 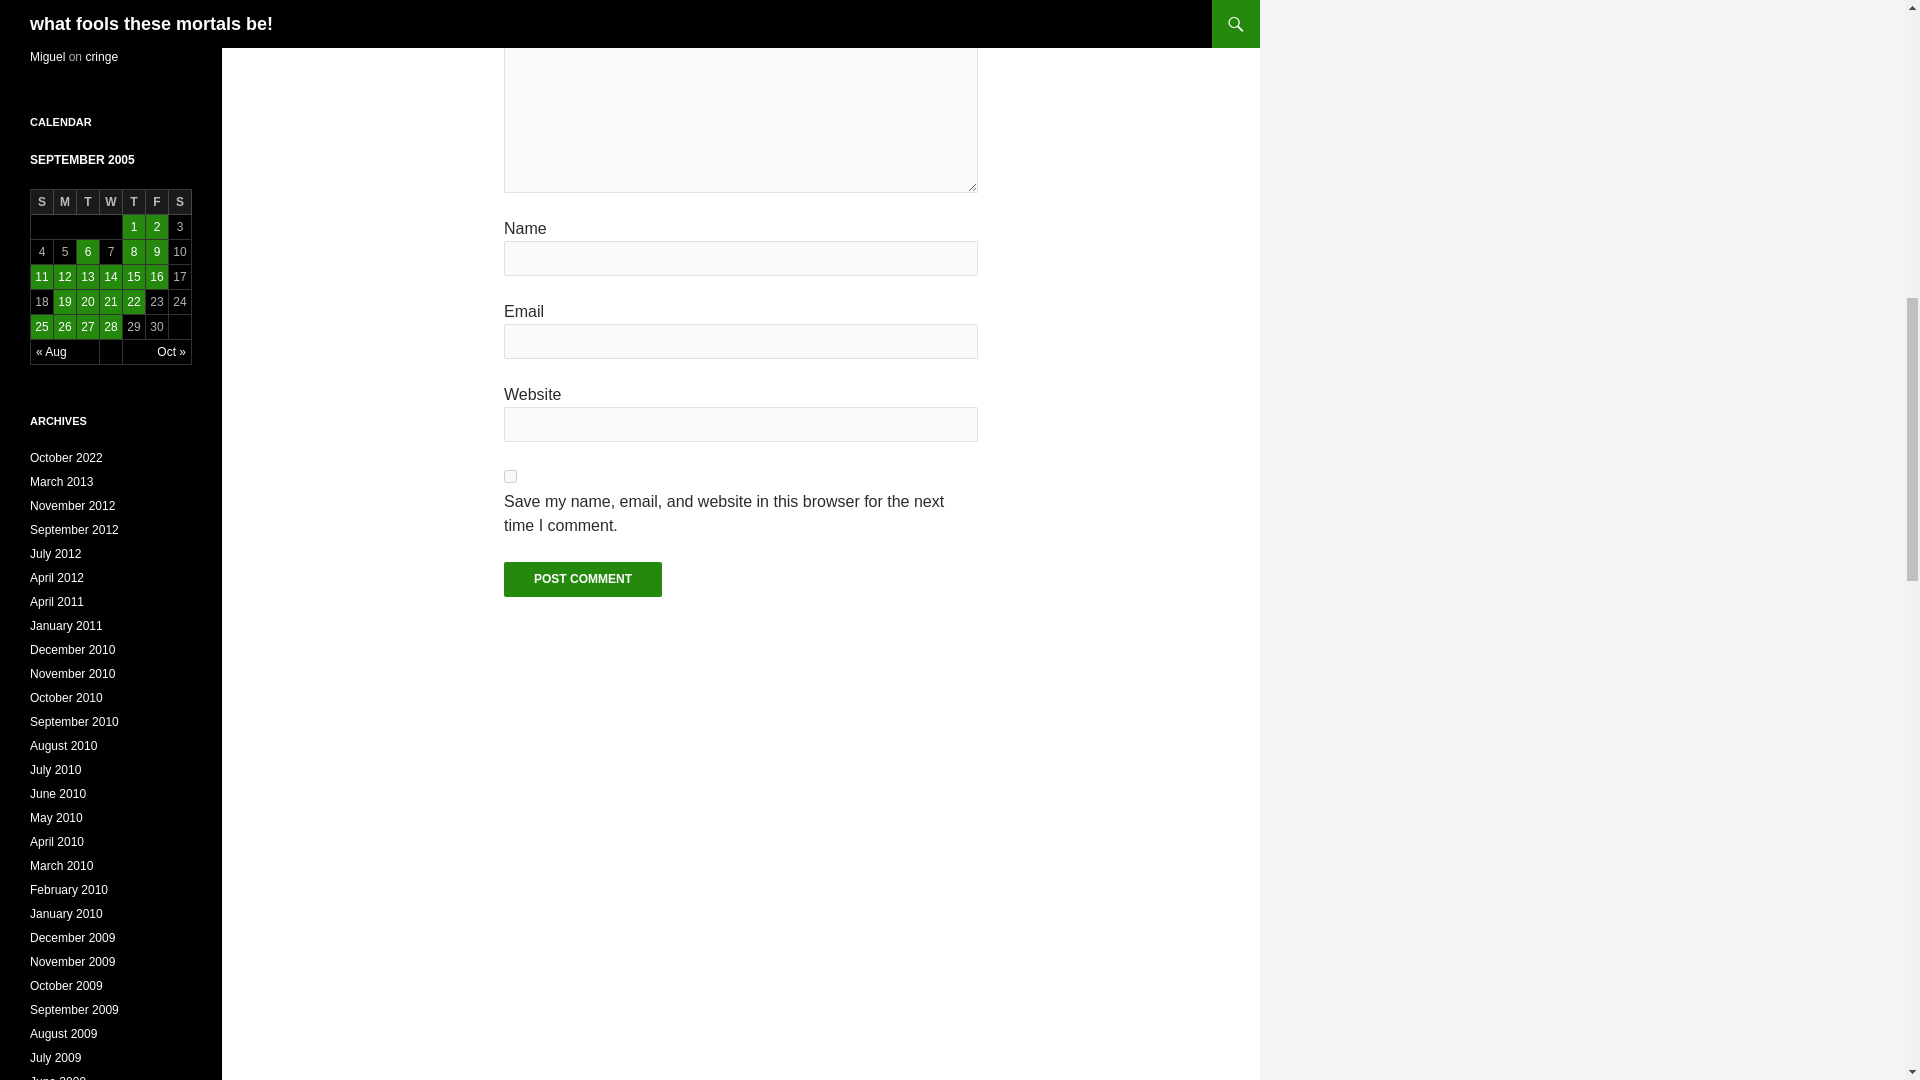 What do you see at coordinates (88, 202) in the screenshot?
I see `Tuesday` at bounding box center [88, 202].